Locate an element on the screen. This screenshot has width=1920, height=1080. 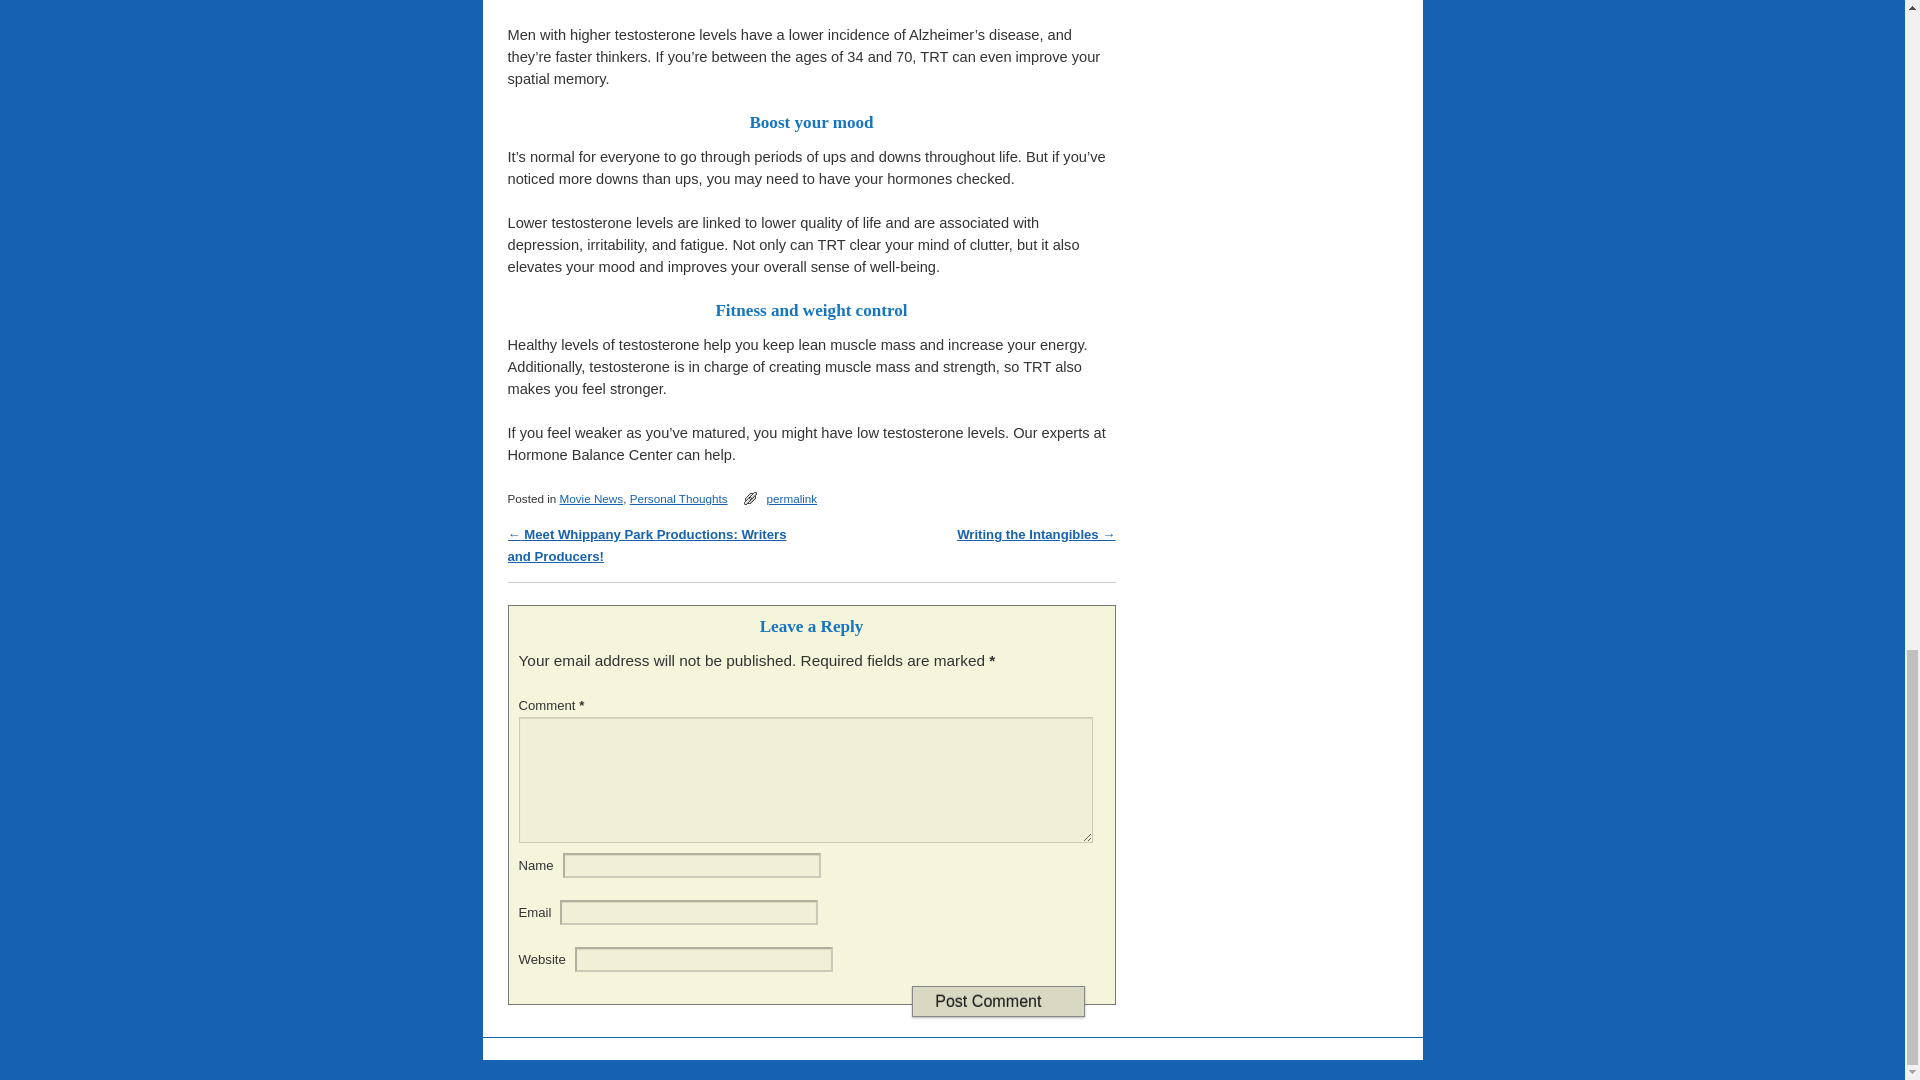
Movie News is located at coordinates (590, 498).